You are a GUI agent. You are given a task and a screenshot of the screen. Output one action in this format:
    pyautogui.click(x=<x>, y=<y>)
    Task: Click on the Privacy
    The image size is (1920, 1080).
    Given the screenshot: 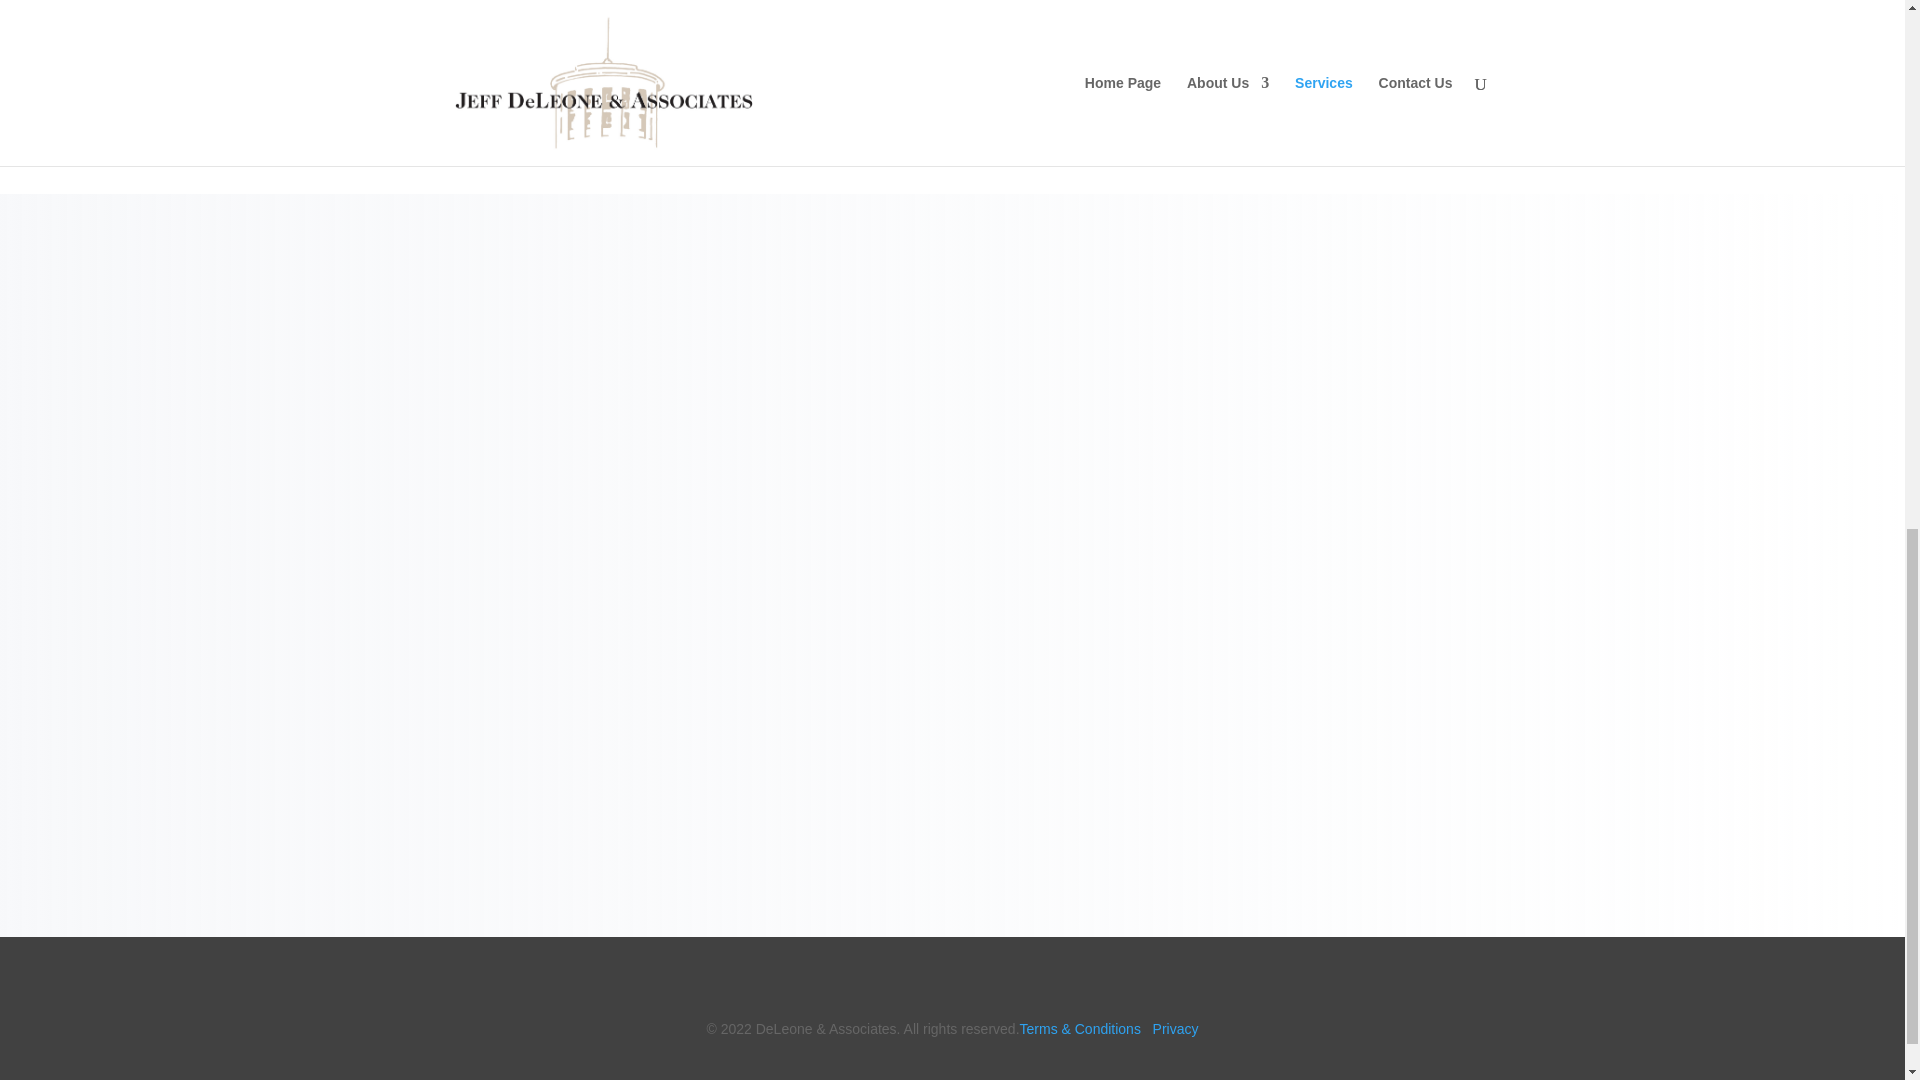 What is the action you would take?
    pyautogui.click(x=1176, y=1028)
    